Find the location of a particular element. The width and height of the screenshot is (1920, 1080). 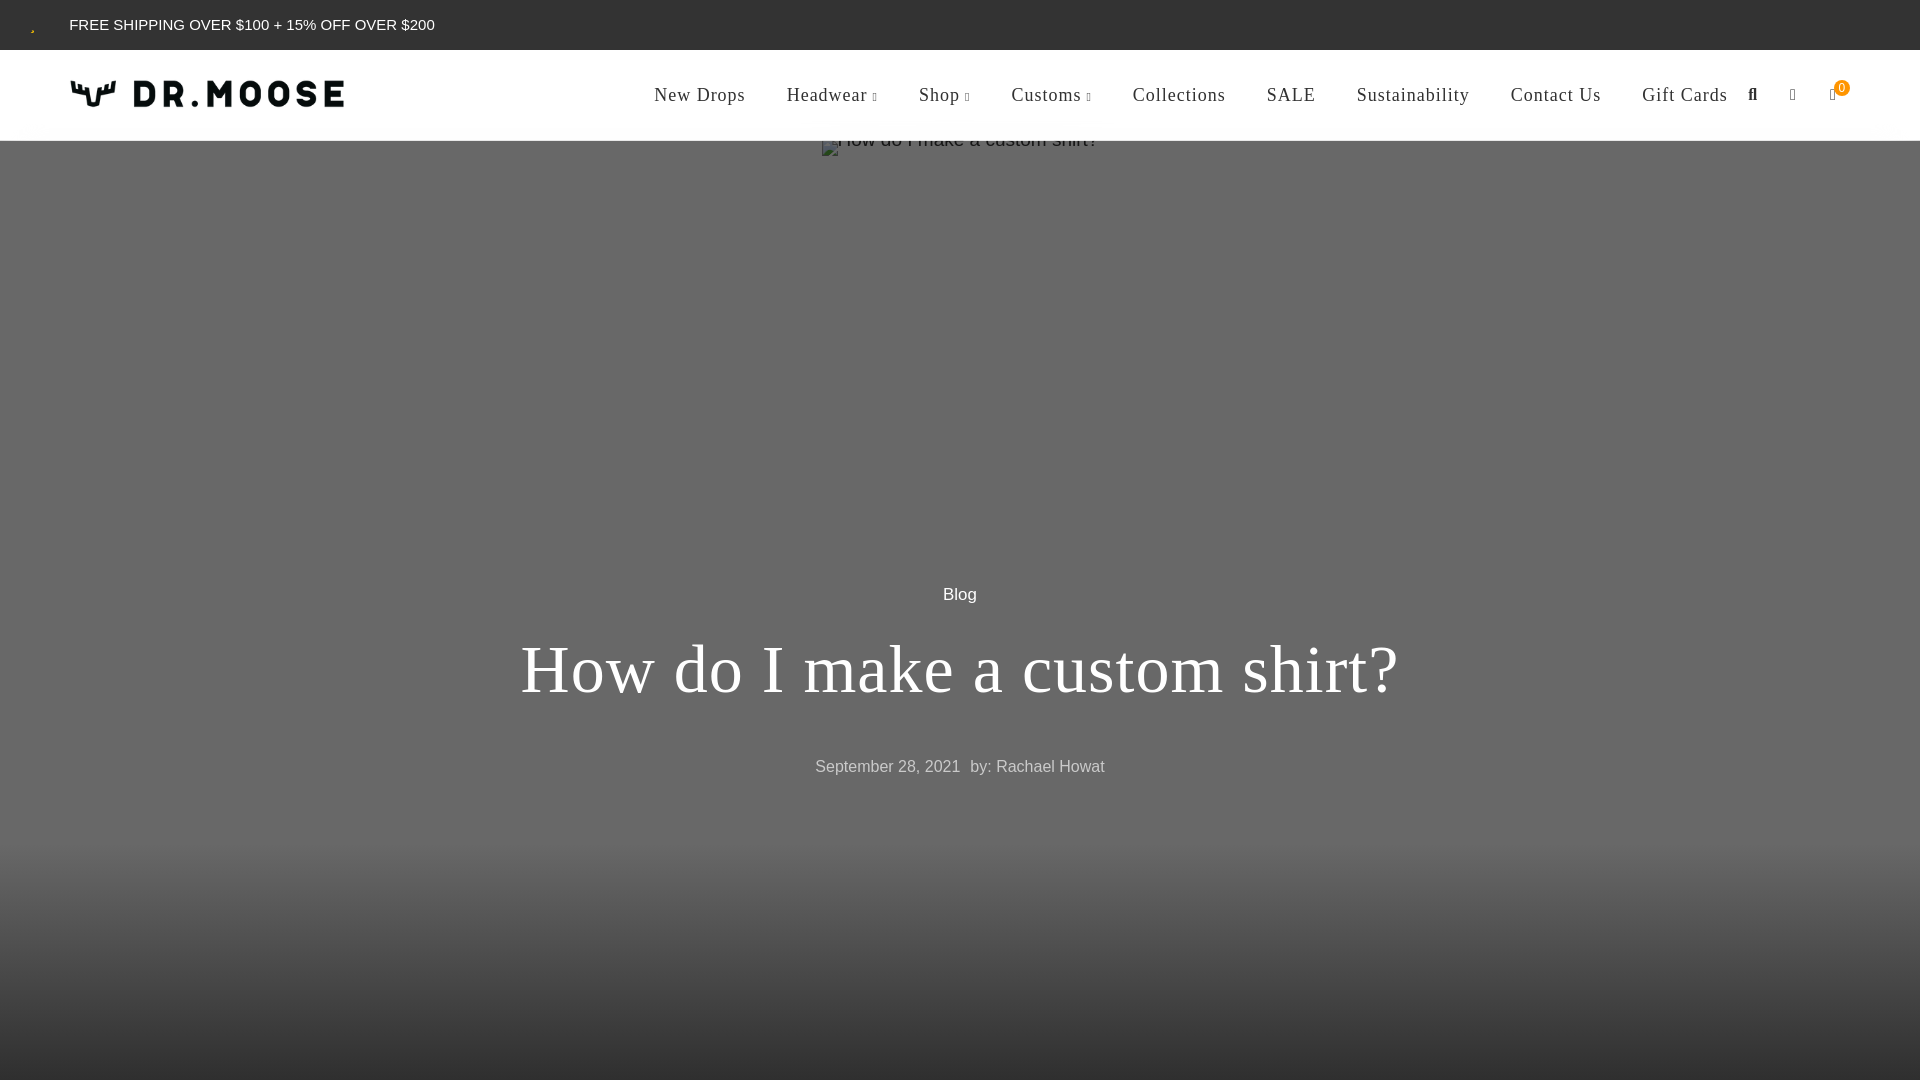

Headwear is located at coordinates (832, 95).